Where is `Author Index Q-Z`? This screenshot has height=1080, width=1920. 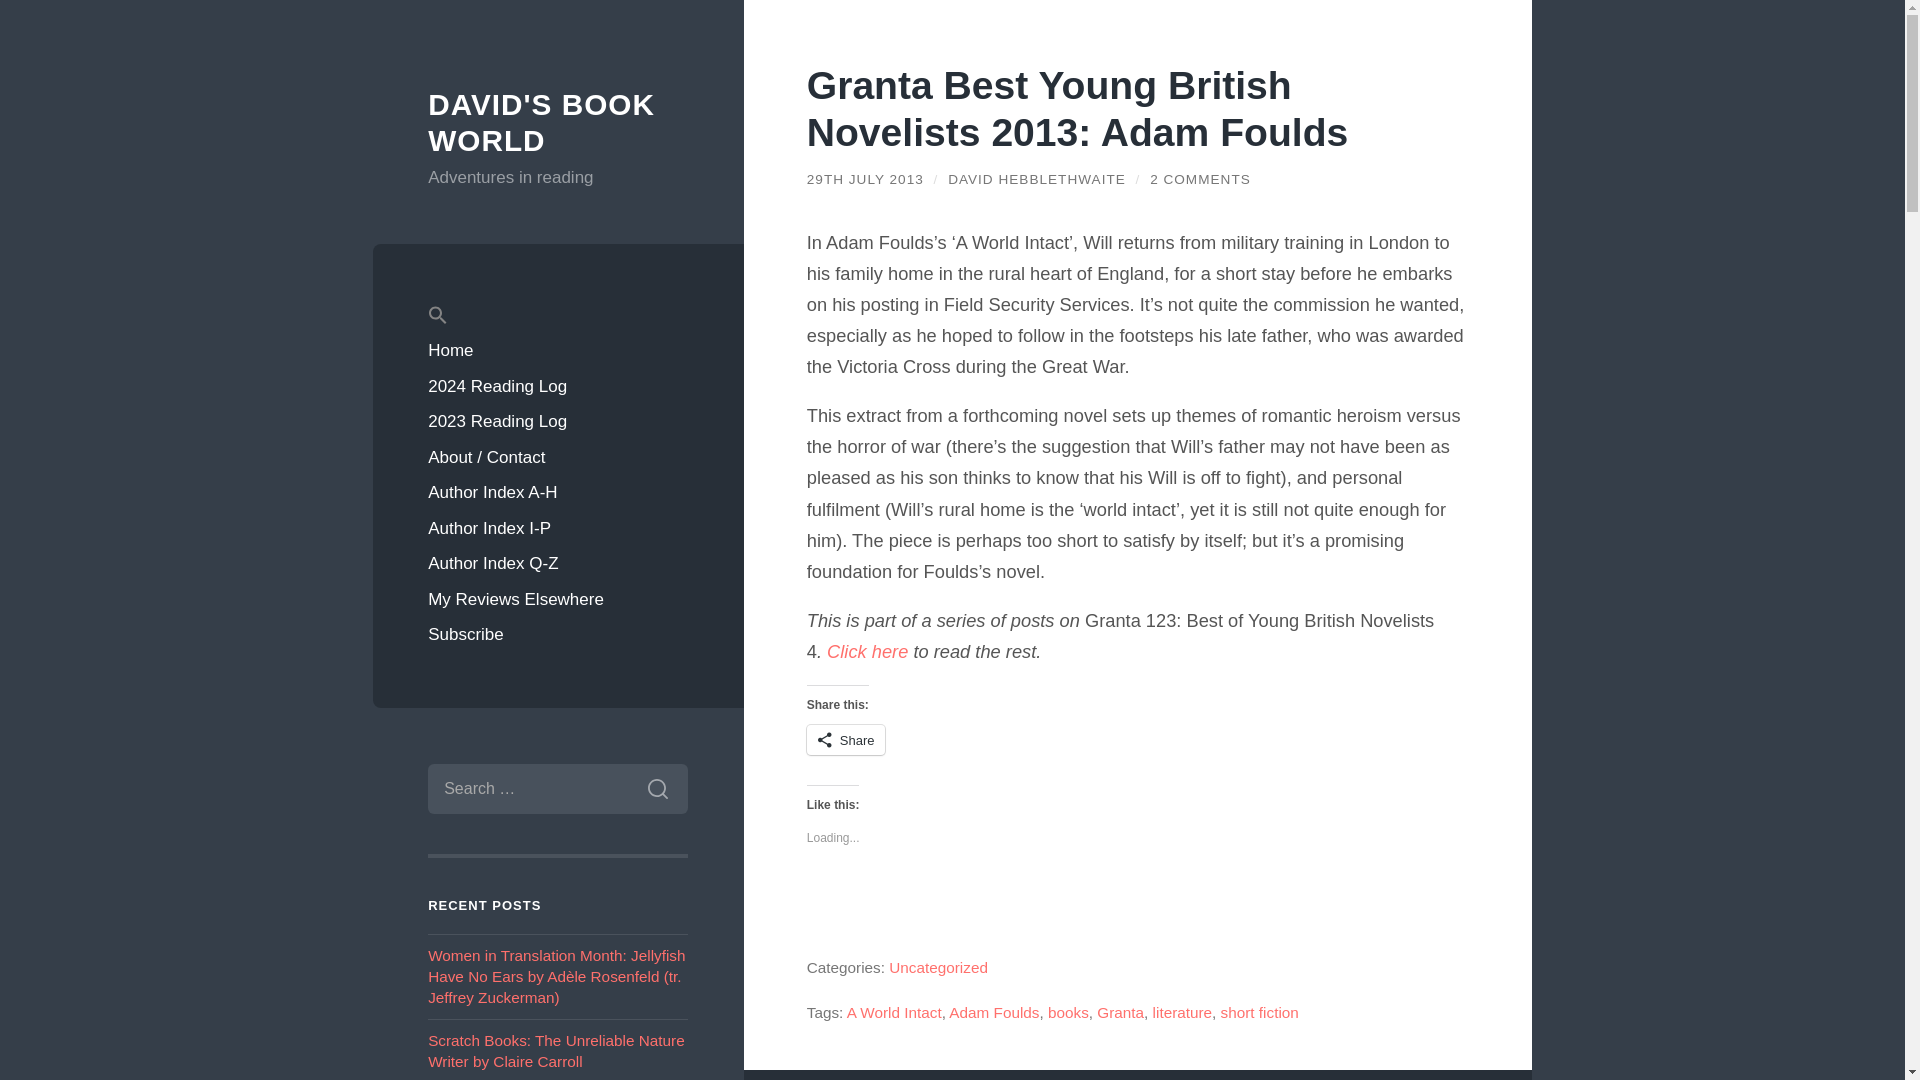 Author Index Q-Z is located at coordinates (558, 564).